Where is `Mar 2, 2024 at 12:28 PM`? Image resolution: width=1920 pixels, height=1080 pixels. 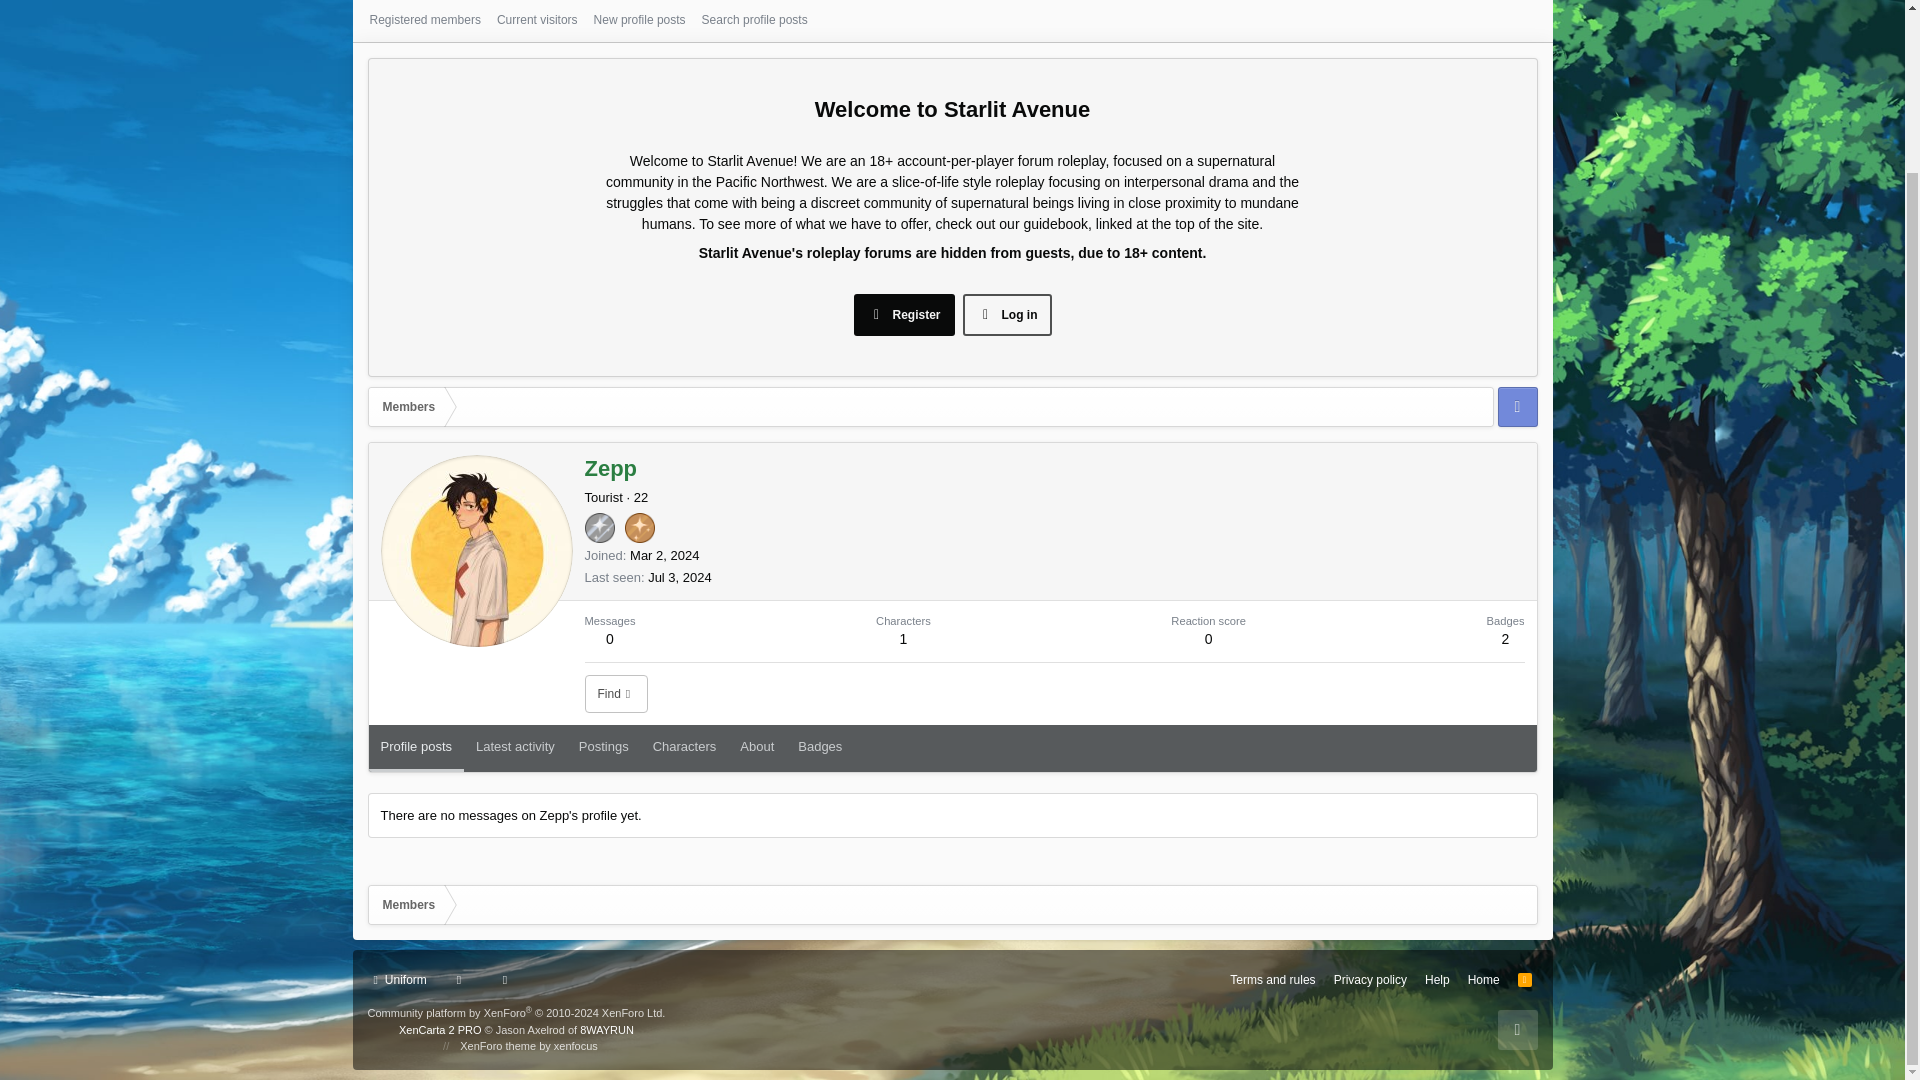
Mar 2, 2024 at 12:28 PM is located at coordinates (676, 22).